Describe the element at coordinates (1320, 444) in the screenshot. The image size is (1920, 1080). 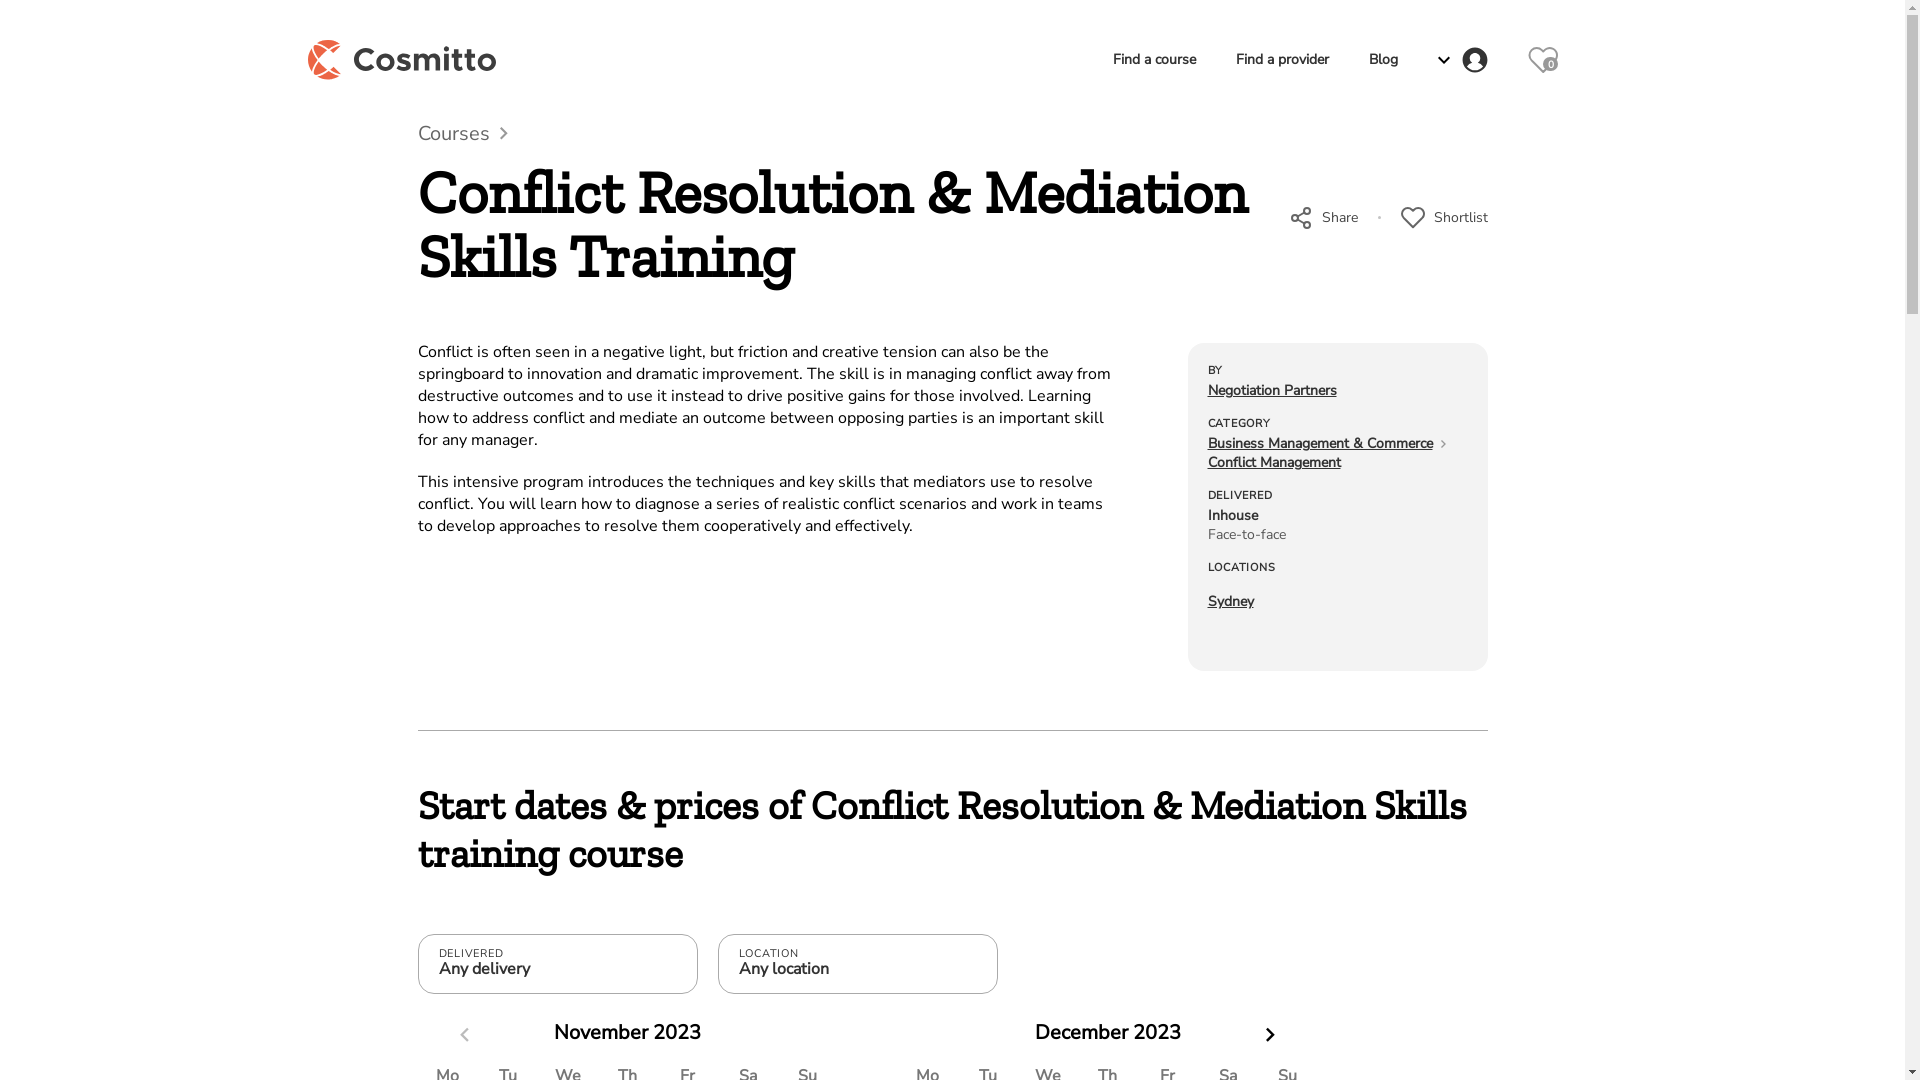
I see `Business Management & Commerce` at that location.